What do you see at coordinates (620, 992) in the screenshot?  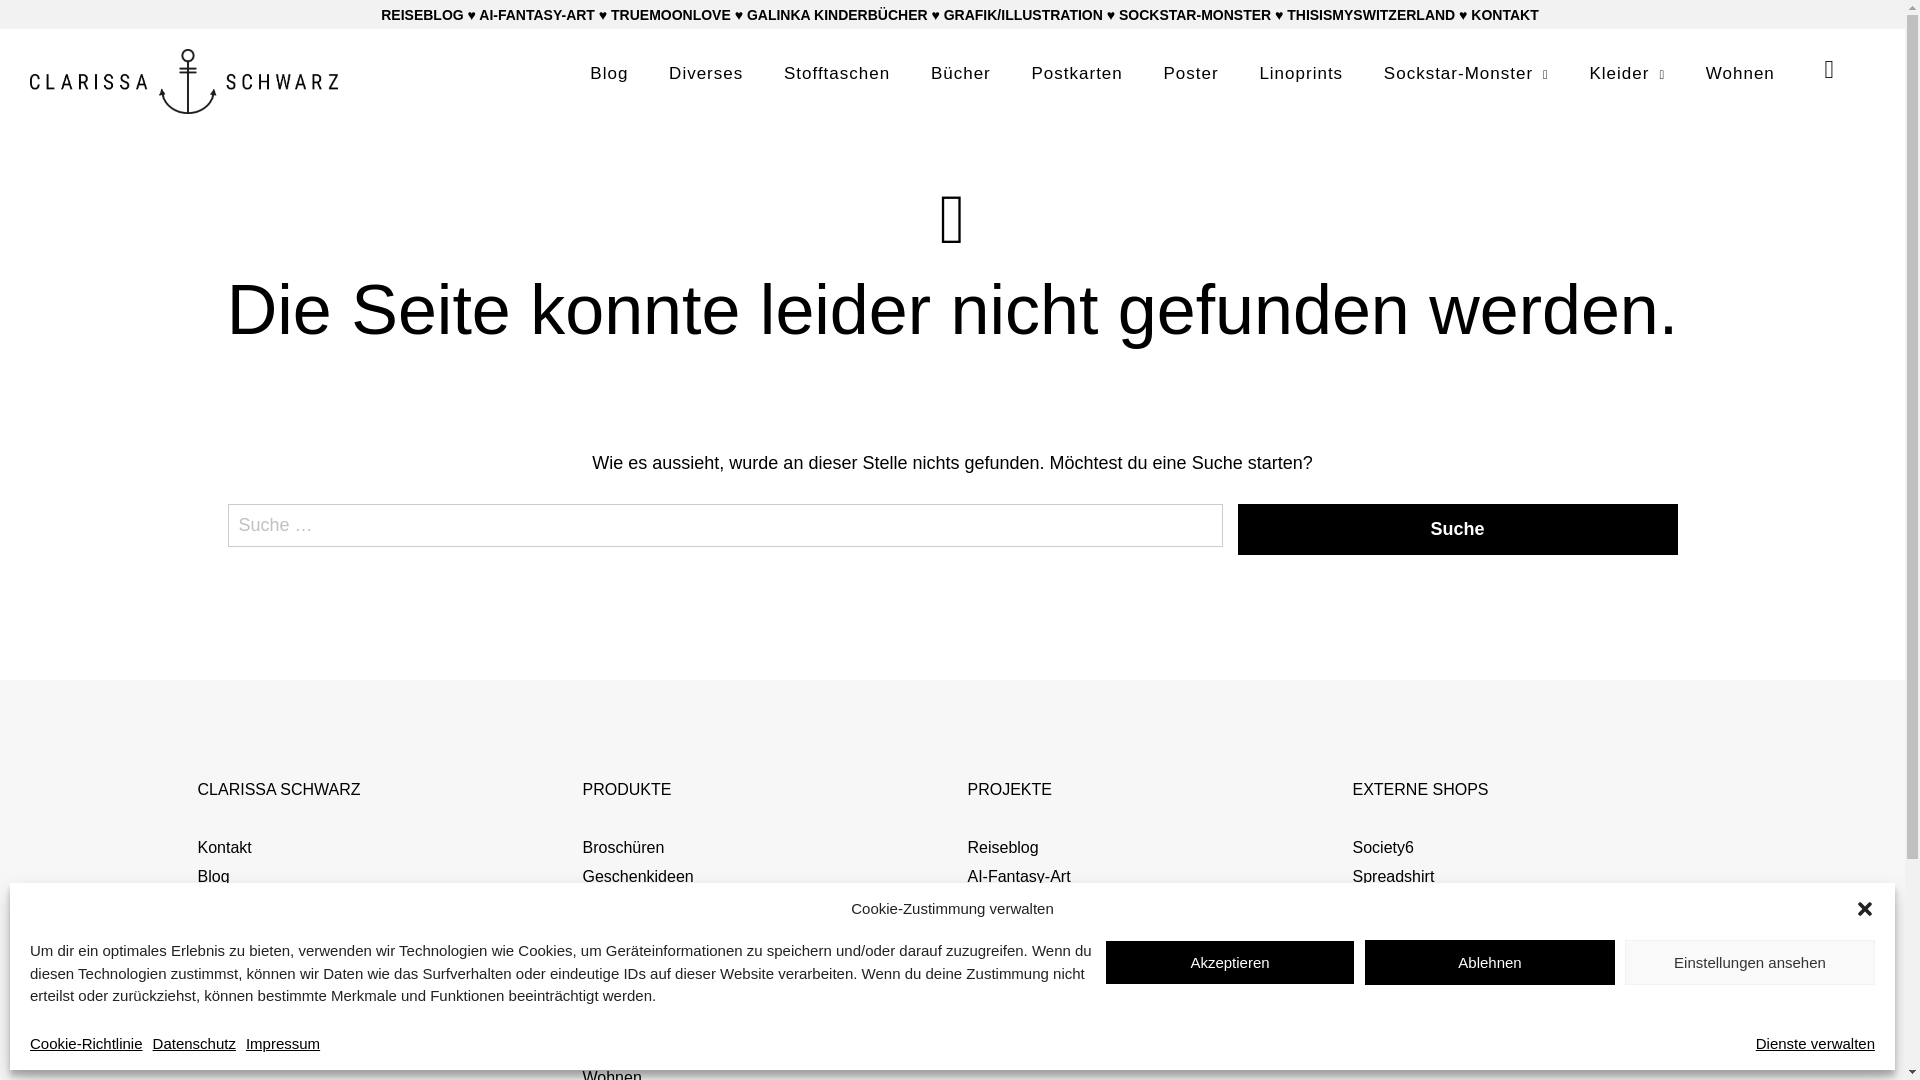 I see `Postkarten` at bounding box center [620, 992].